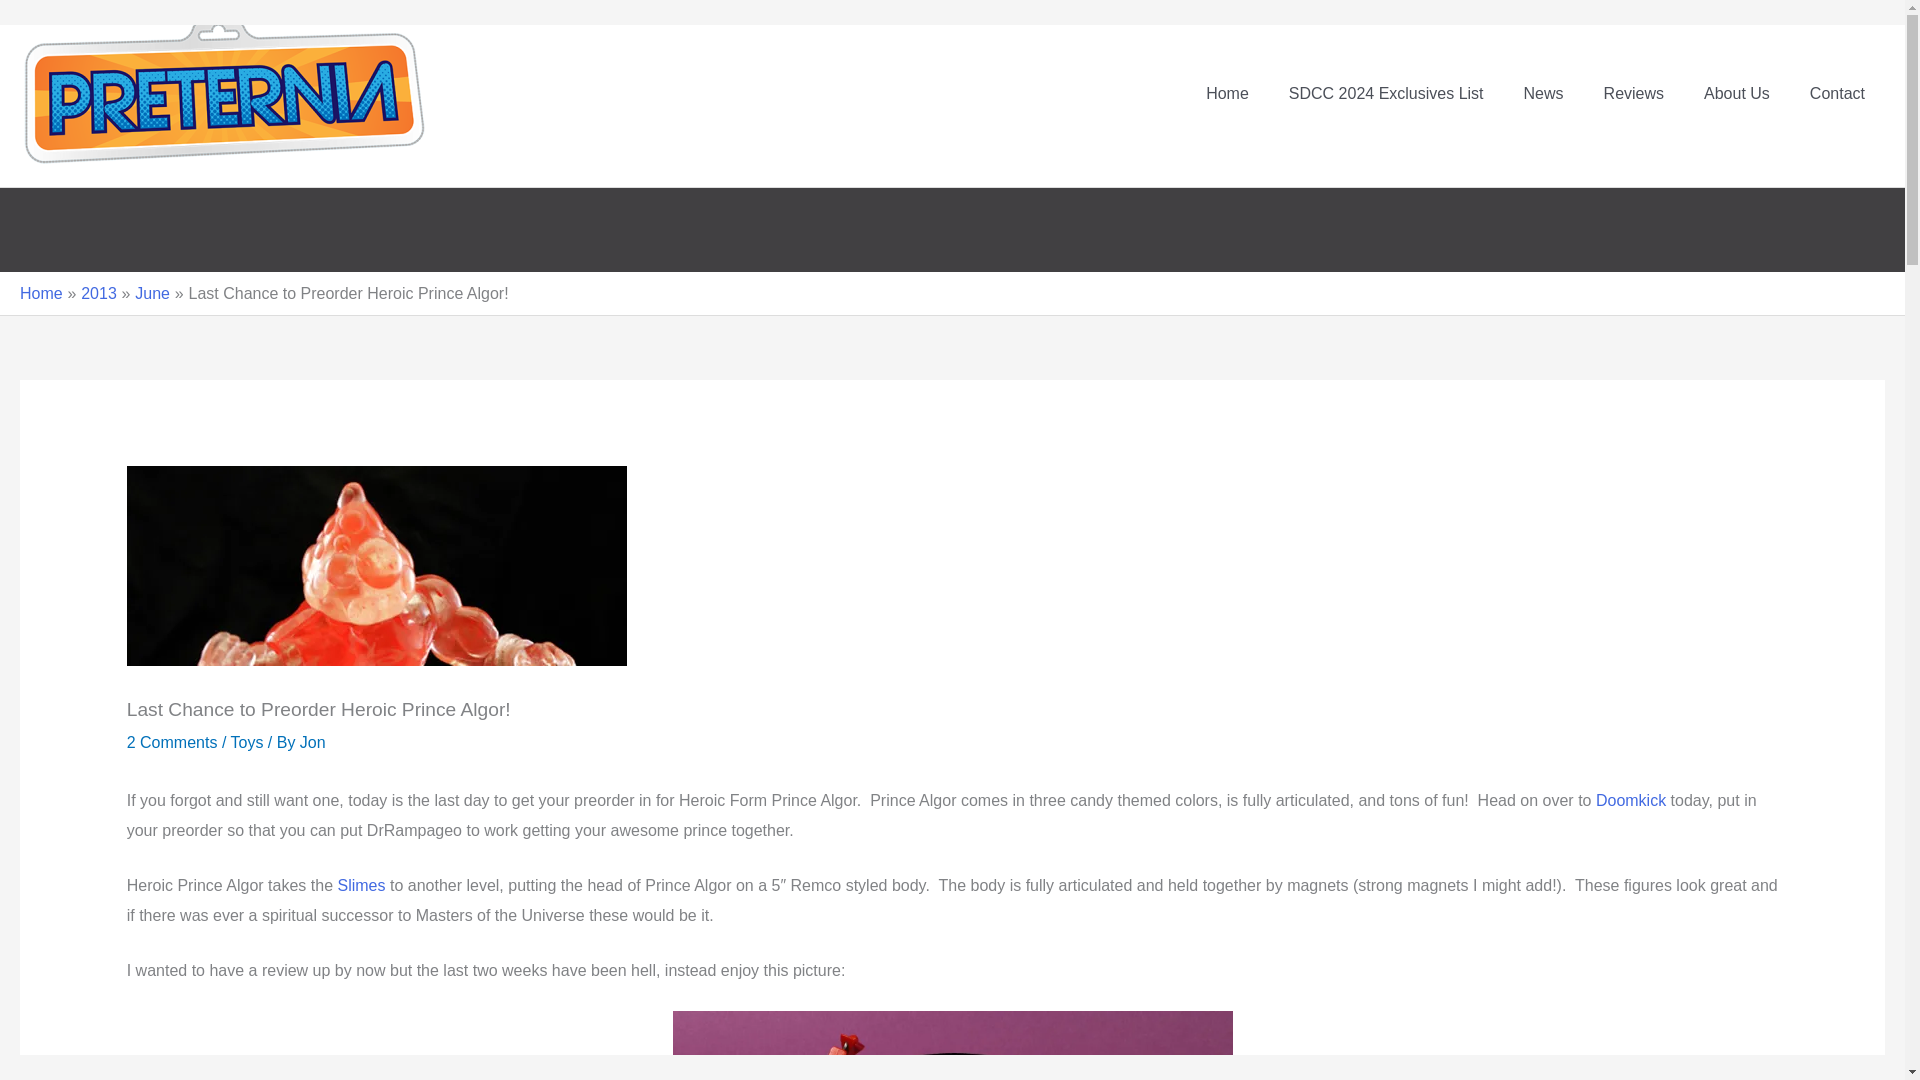 Image resolution: width=1920 pixels, height=1080 pixels. I want to click on 2 Comments, so click(172, 742).